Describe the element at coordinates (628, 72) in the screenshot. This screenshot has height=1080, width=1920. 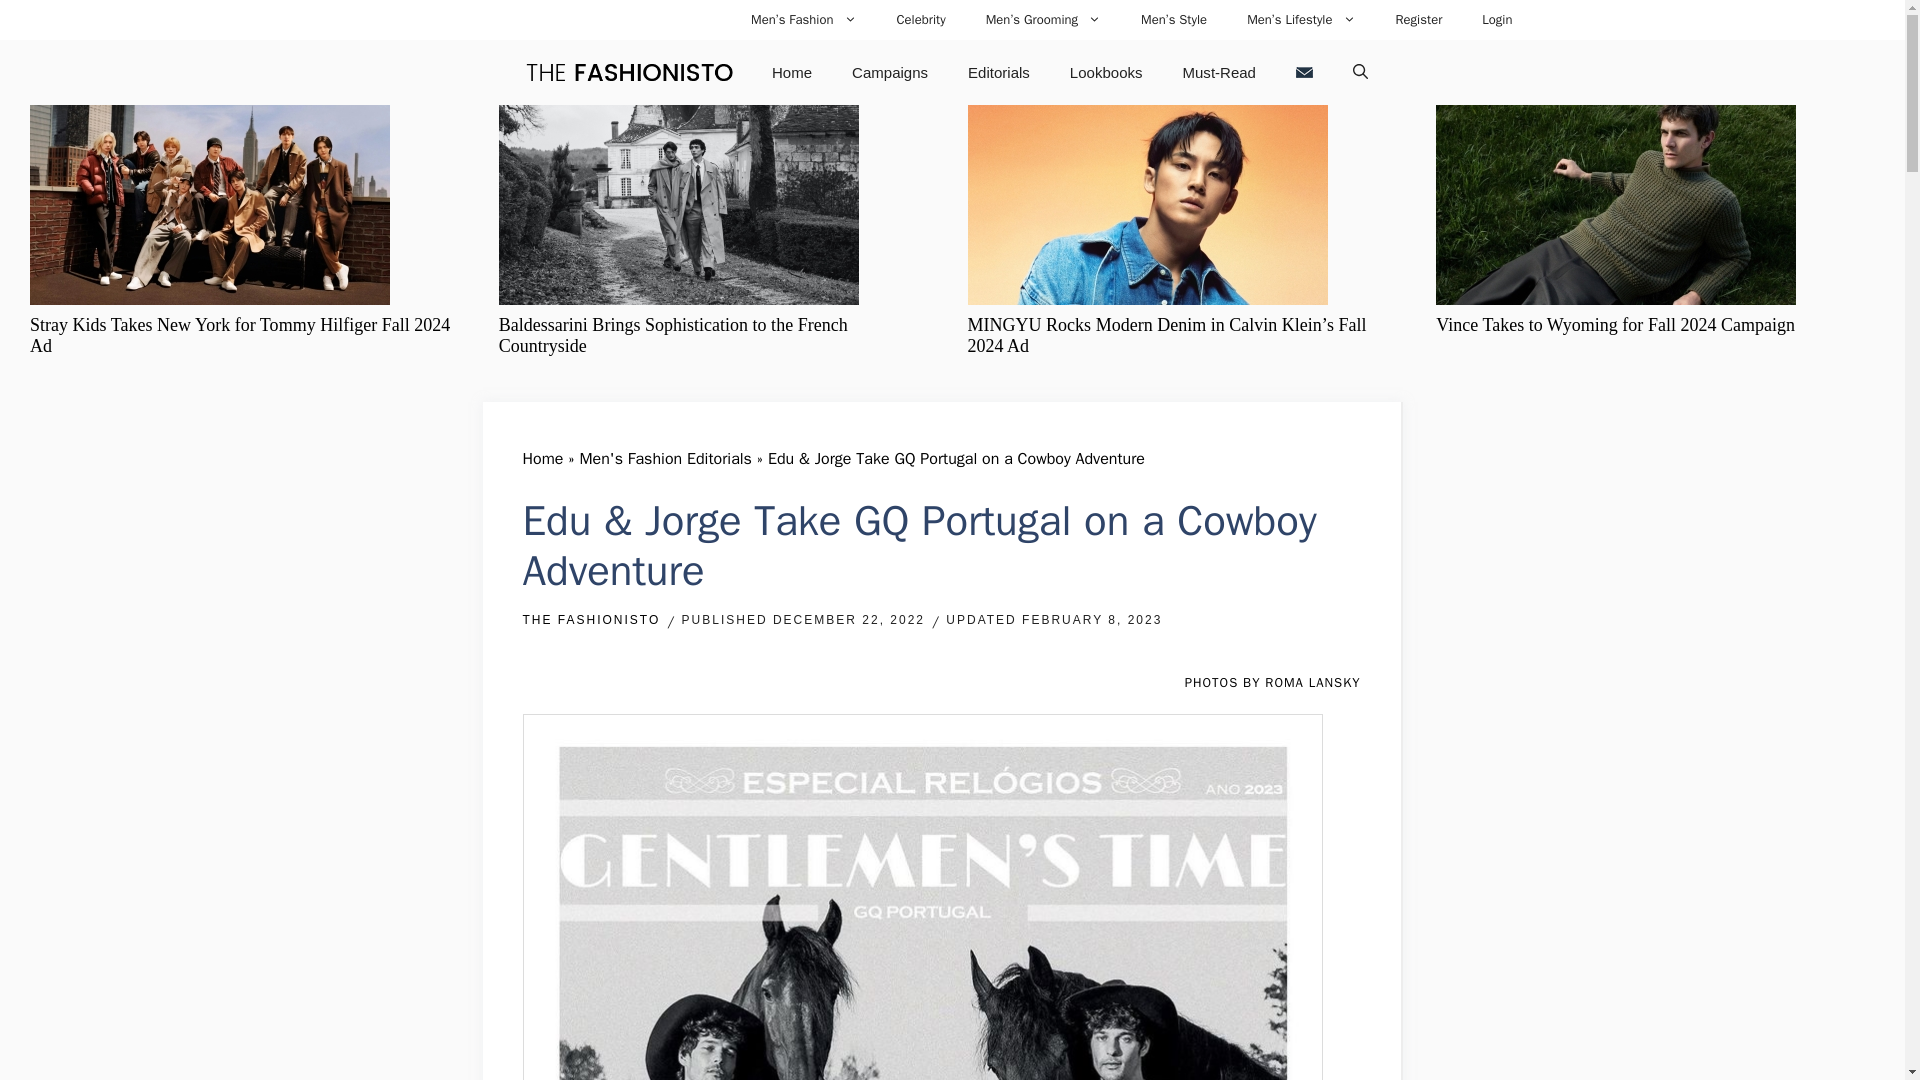
I see `The Fashionisto` at that location.